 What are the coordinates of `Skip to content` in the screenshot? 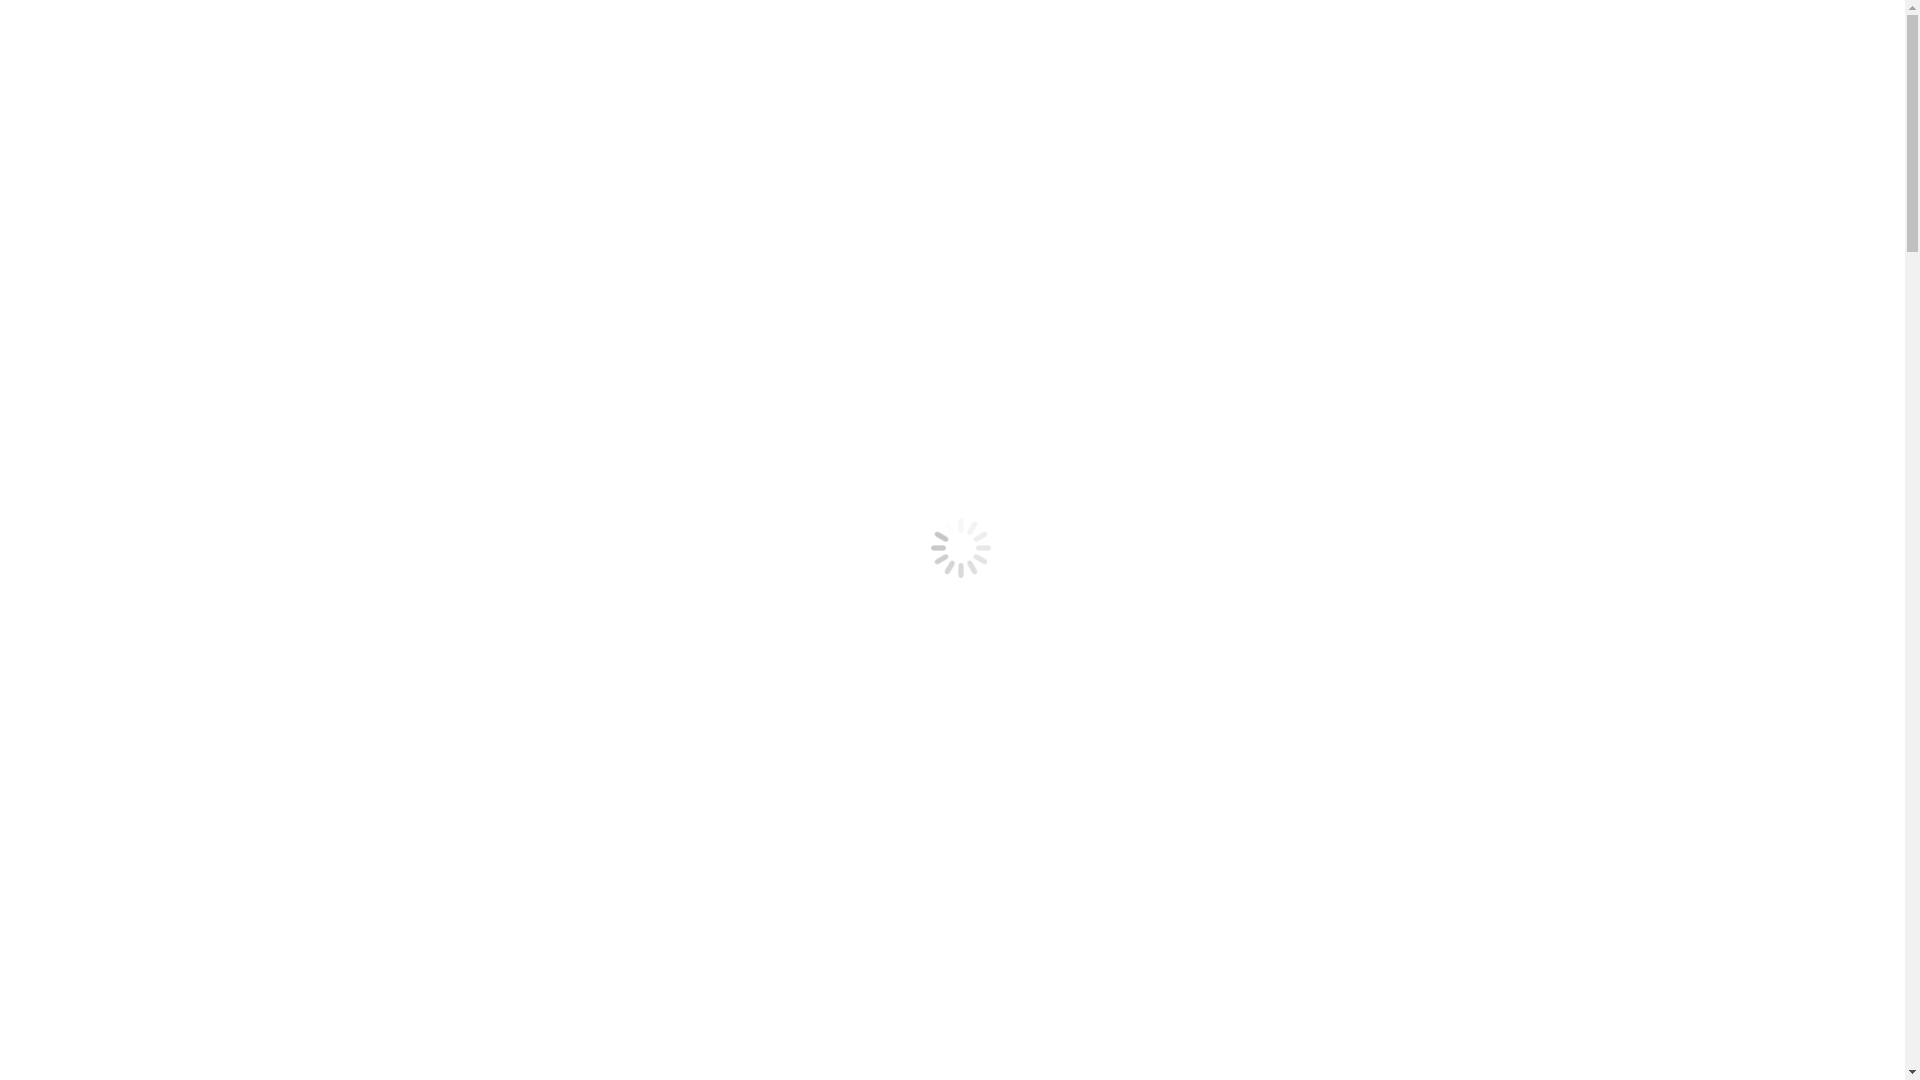 It's located at (8, 8).